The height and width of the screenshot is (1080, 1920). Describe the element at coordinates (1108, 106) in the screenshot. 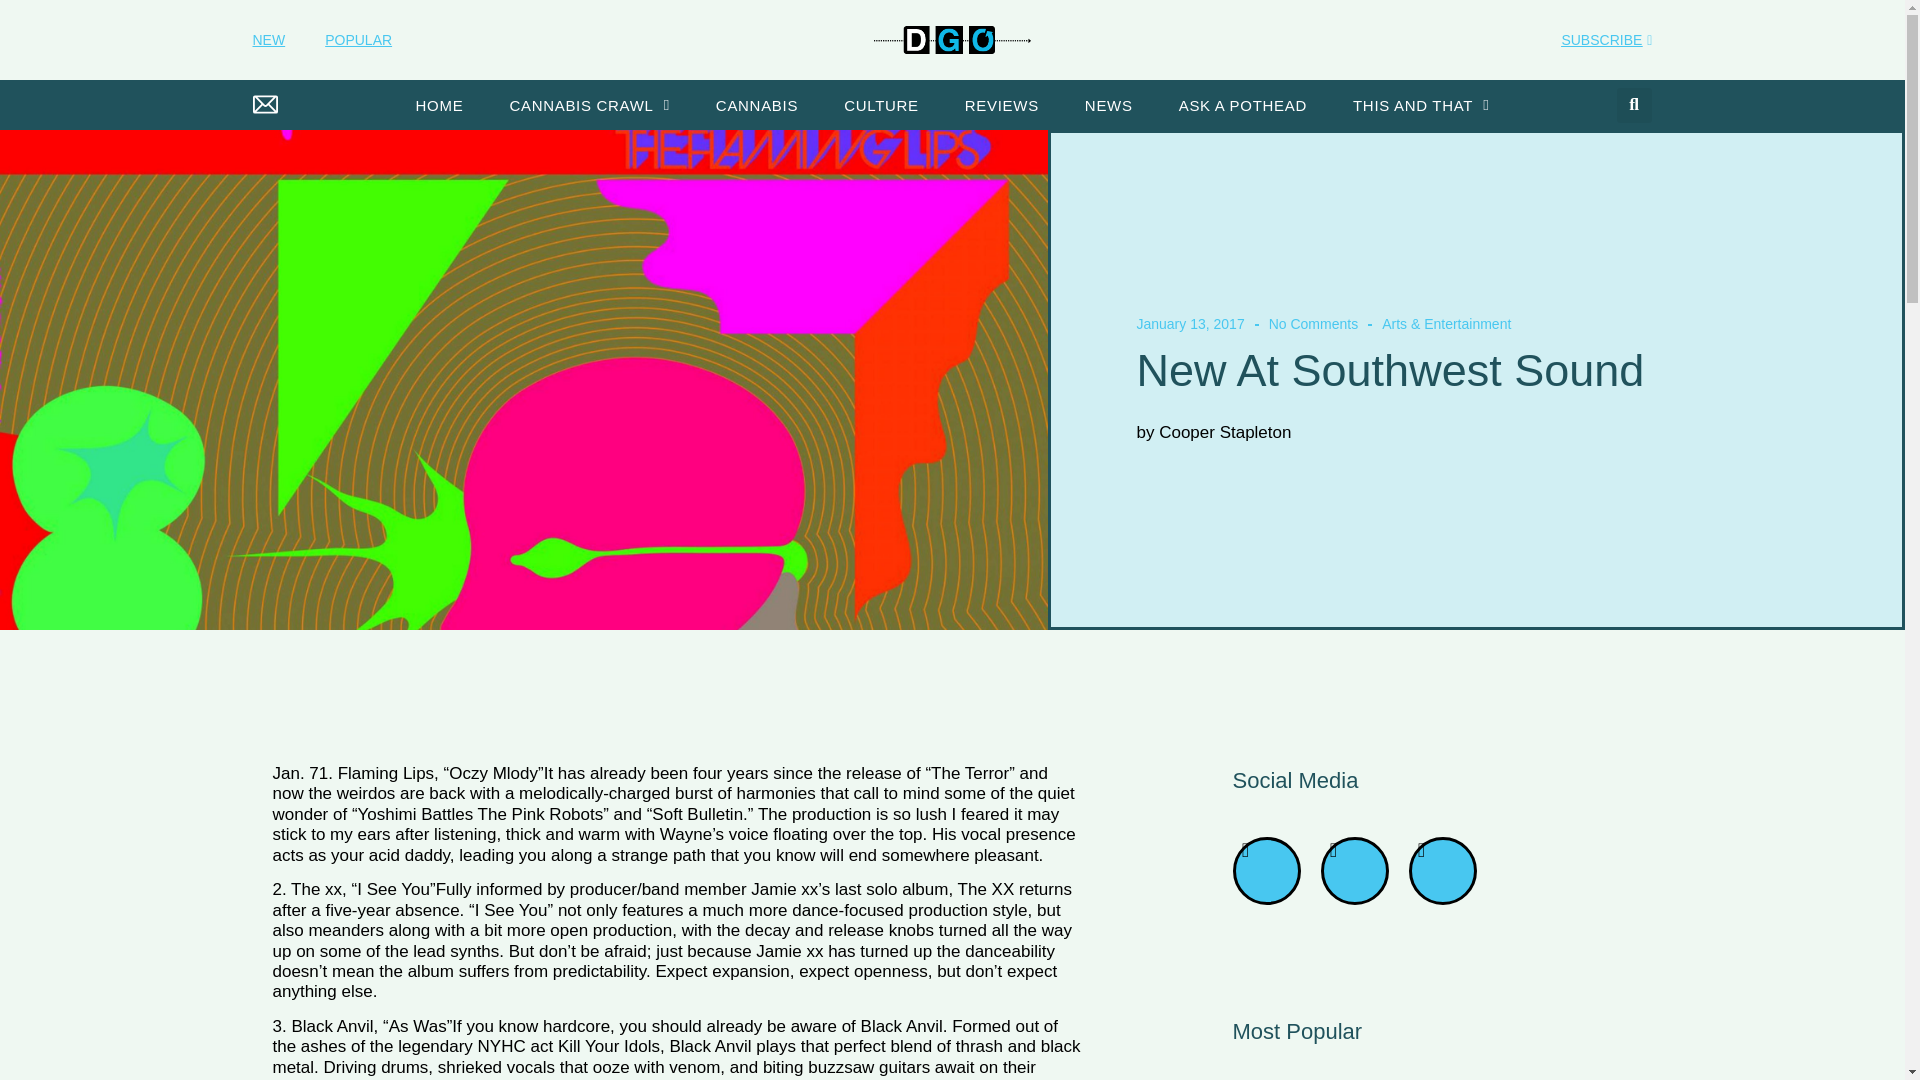

I see `NEWS` at that location.